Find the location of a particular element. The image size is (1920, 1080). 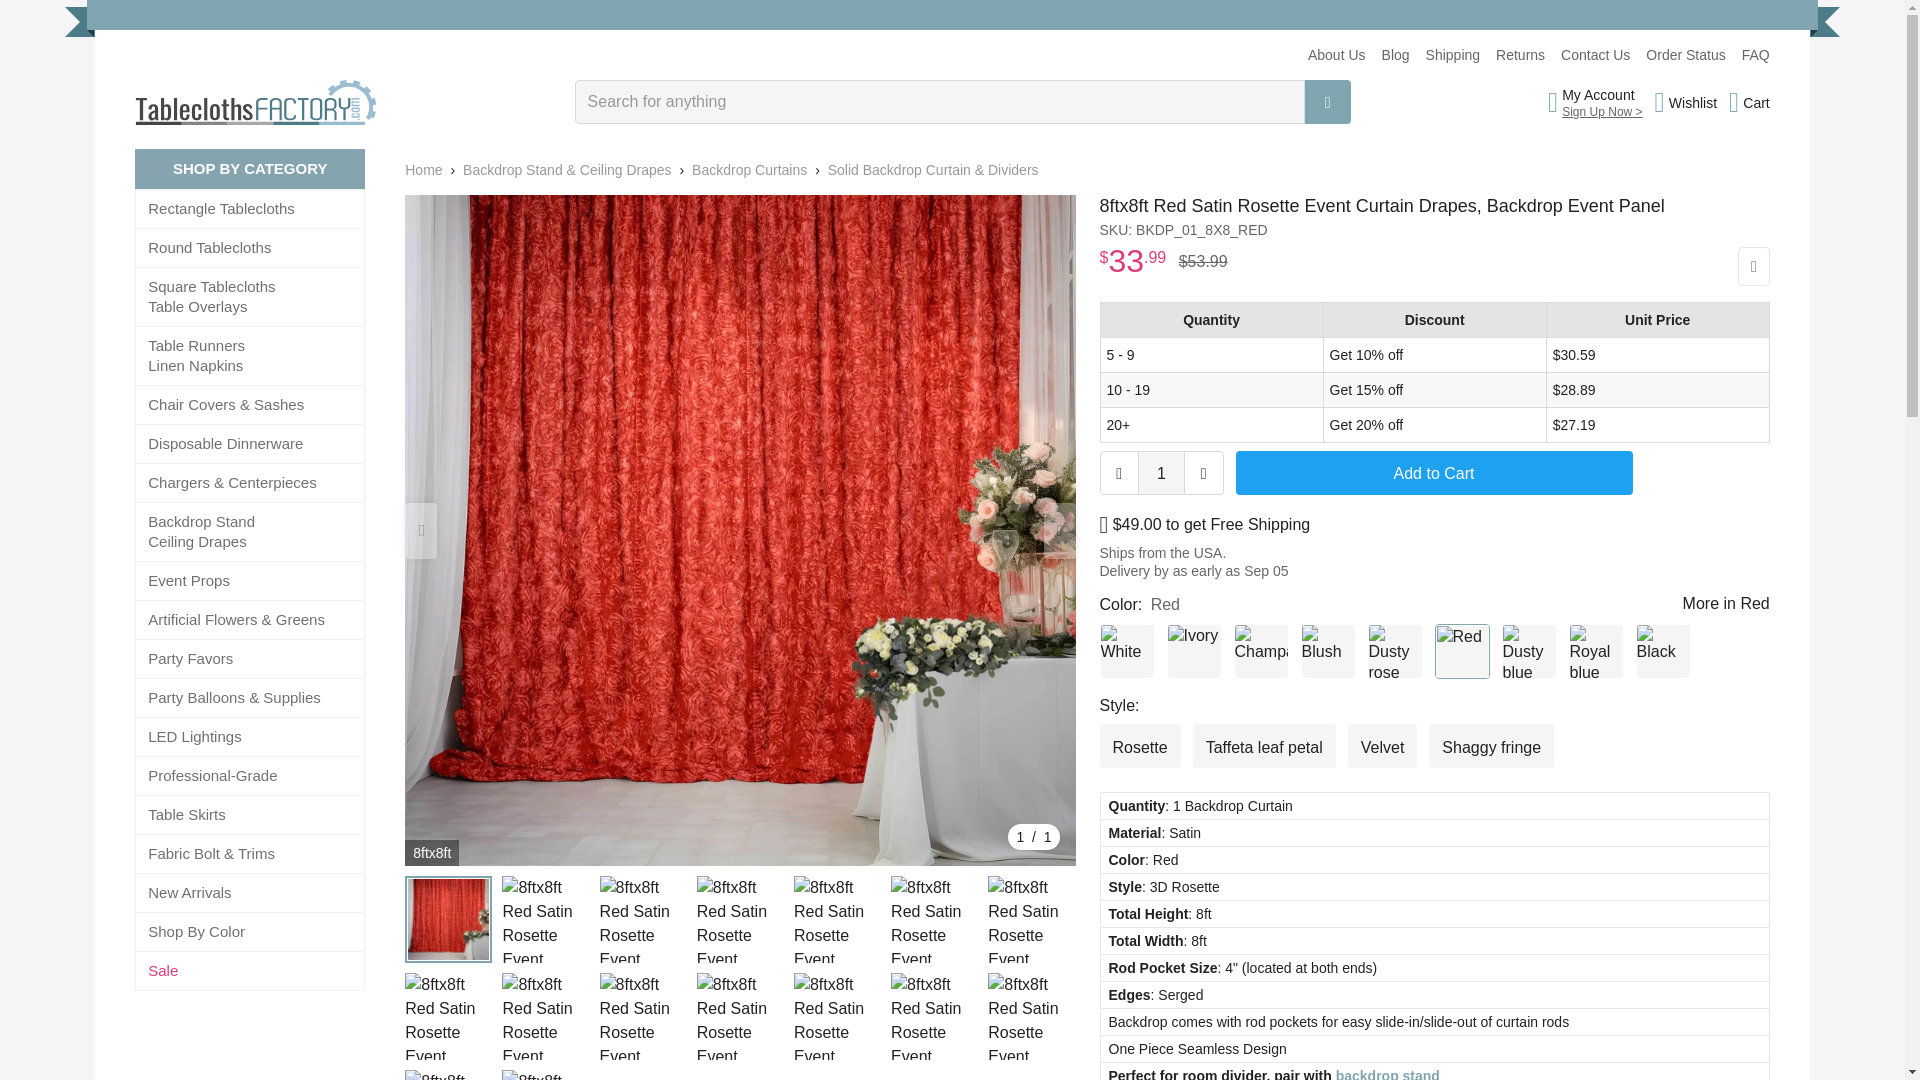

Champagne is located at coordinates (1261, 652).